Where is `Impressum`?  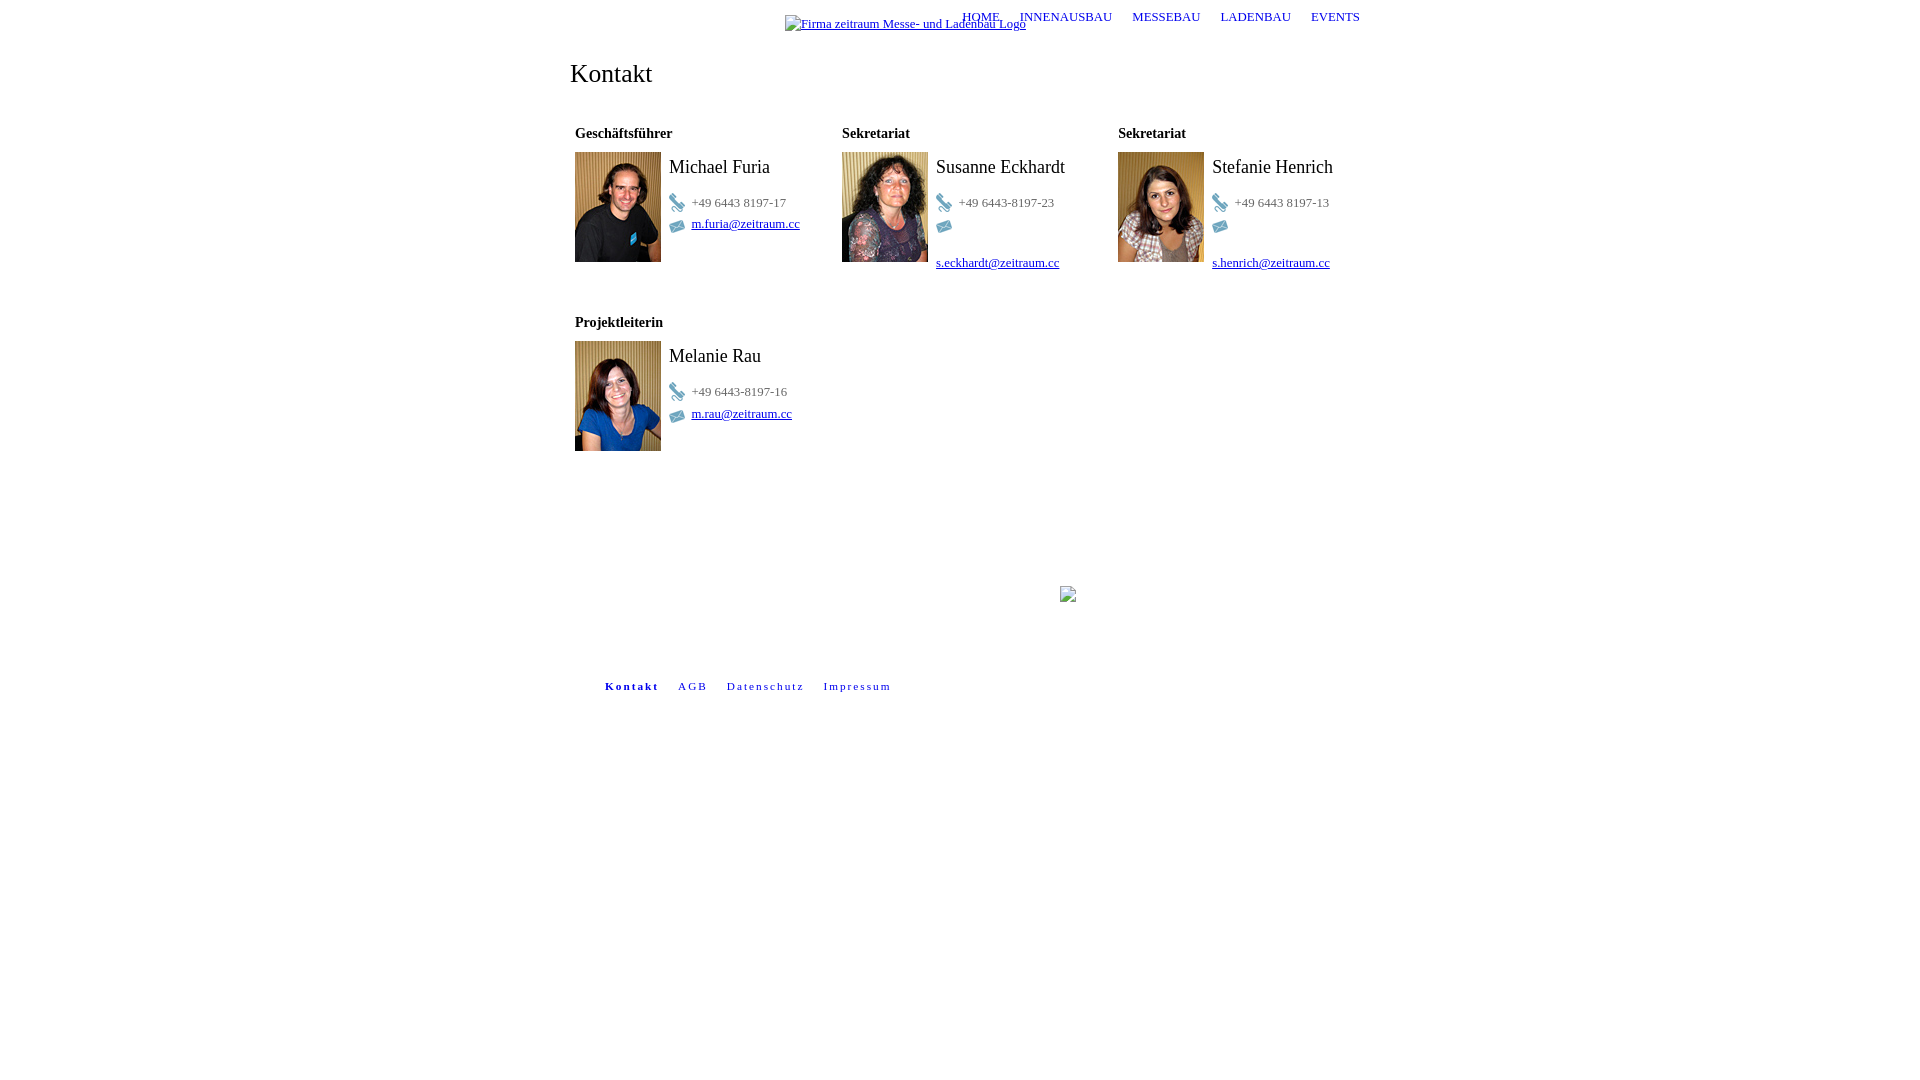 Impressum is located at coordinates (852, 686).